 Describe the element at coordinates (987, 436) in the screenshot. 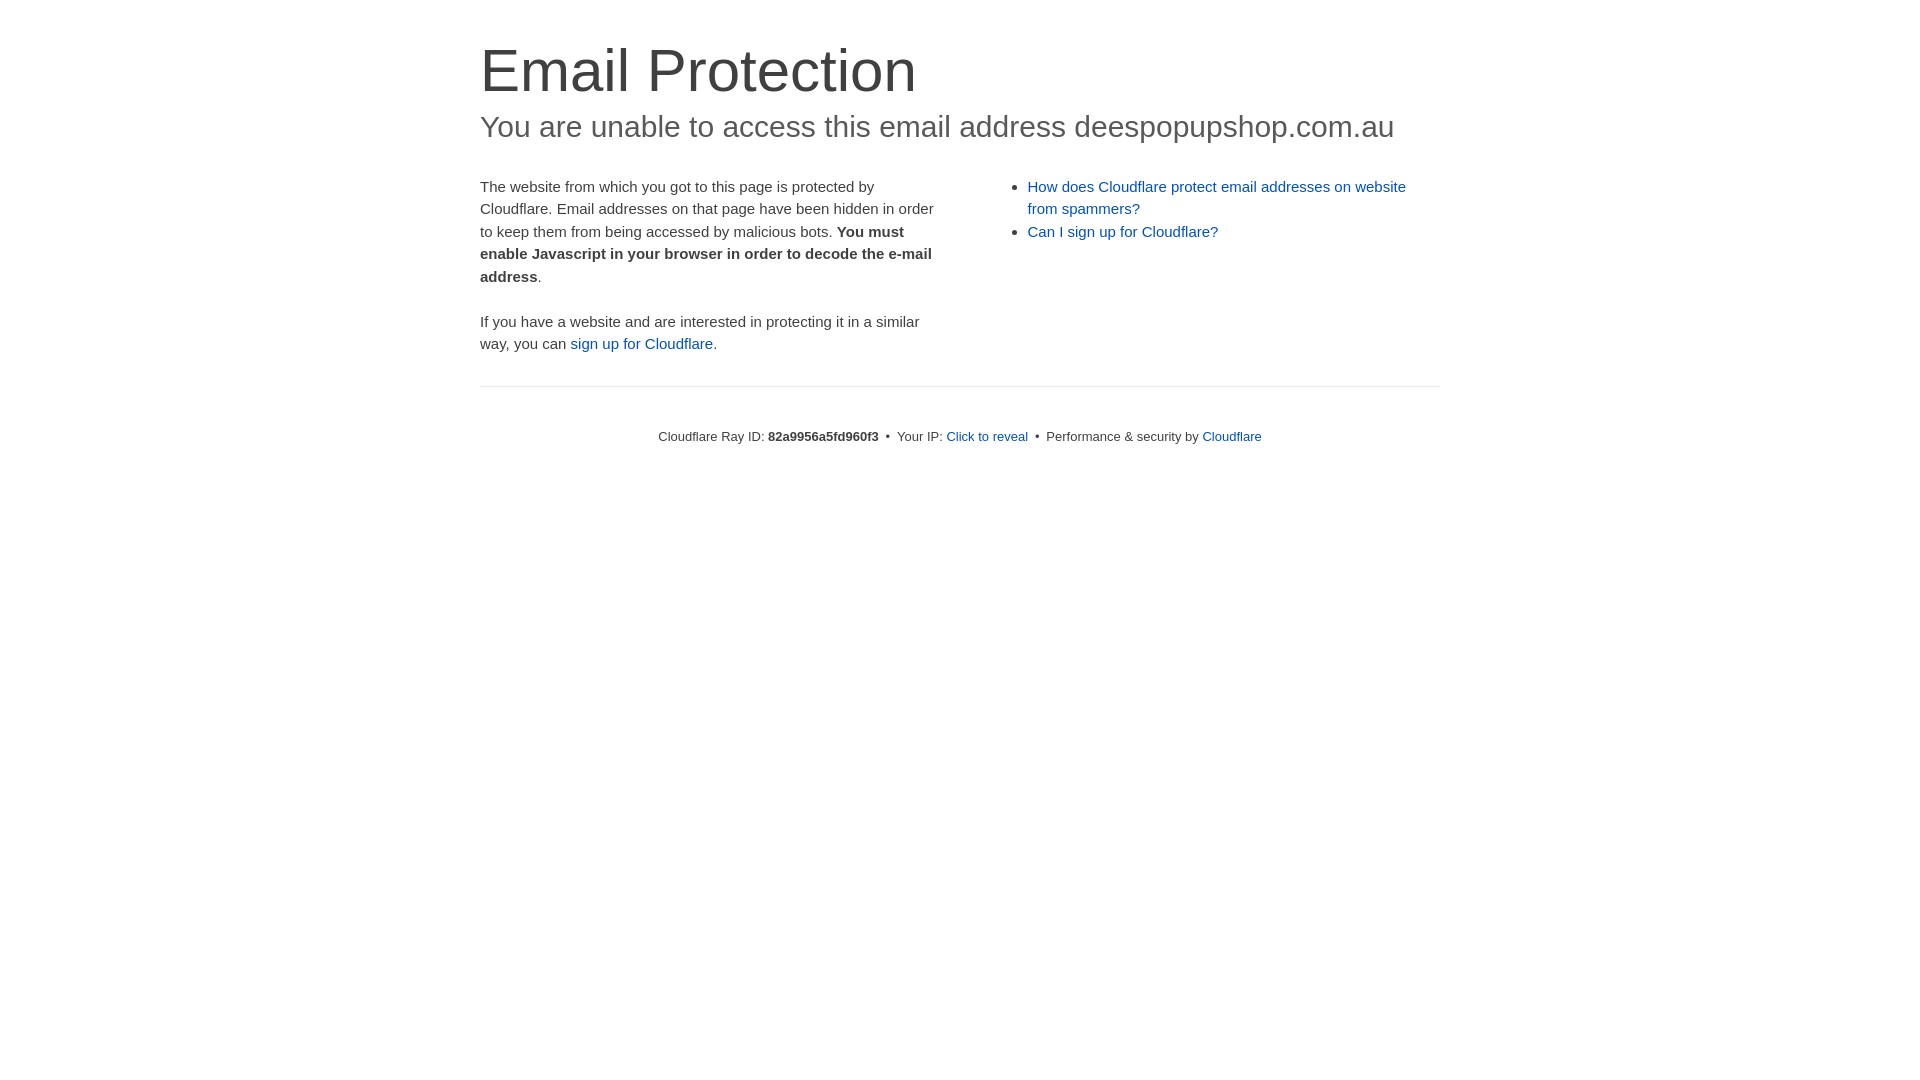

I see `Click to reveal` at that location.